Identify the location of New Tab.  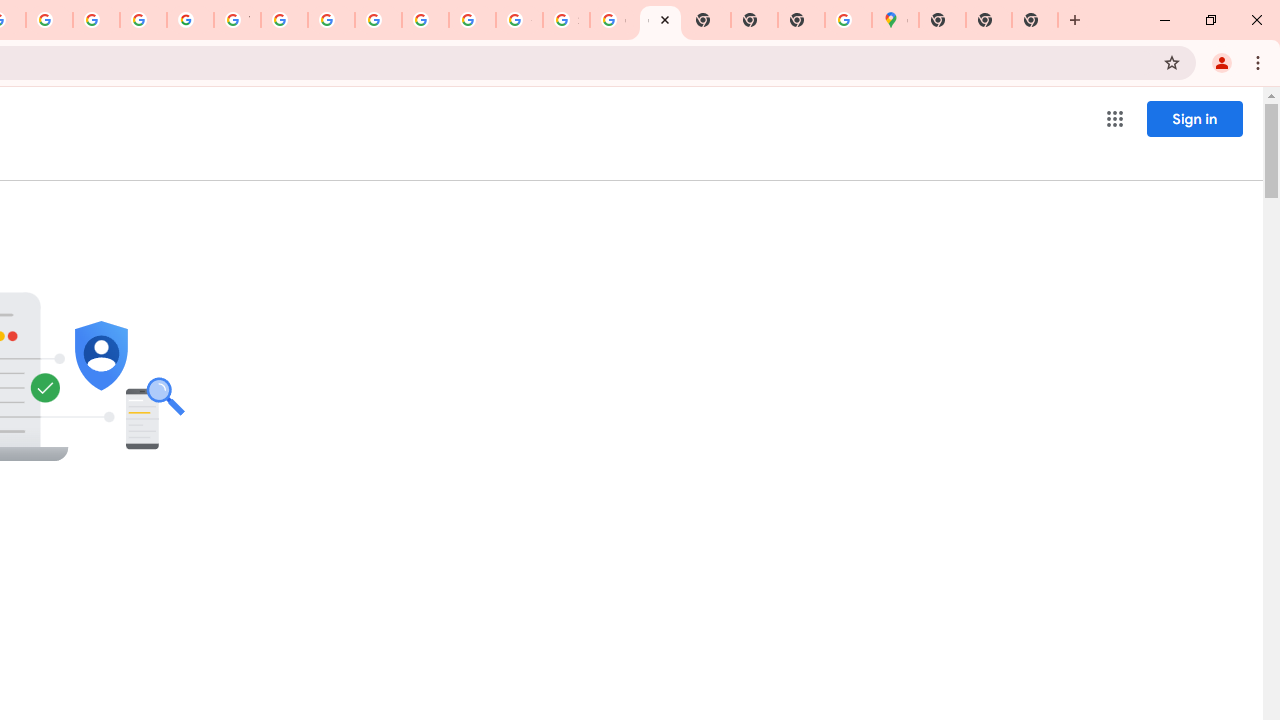
(942, 20).